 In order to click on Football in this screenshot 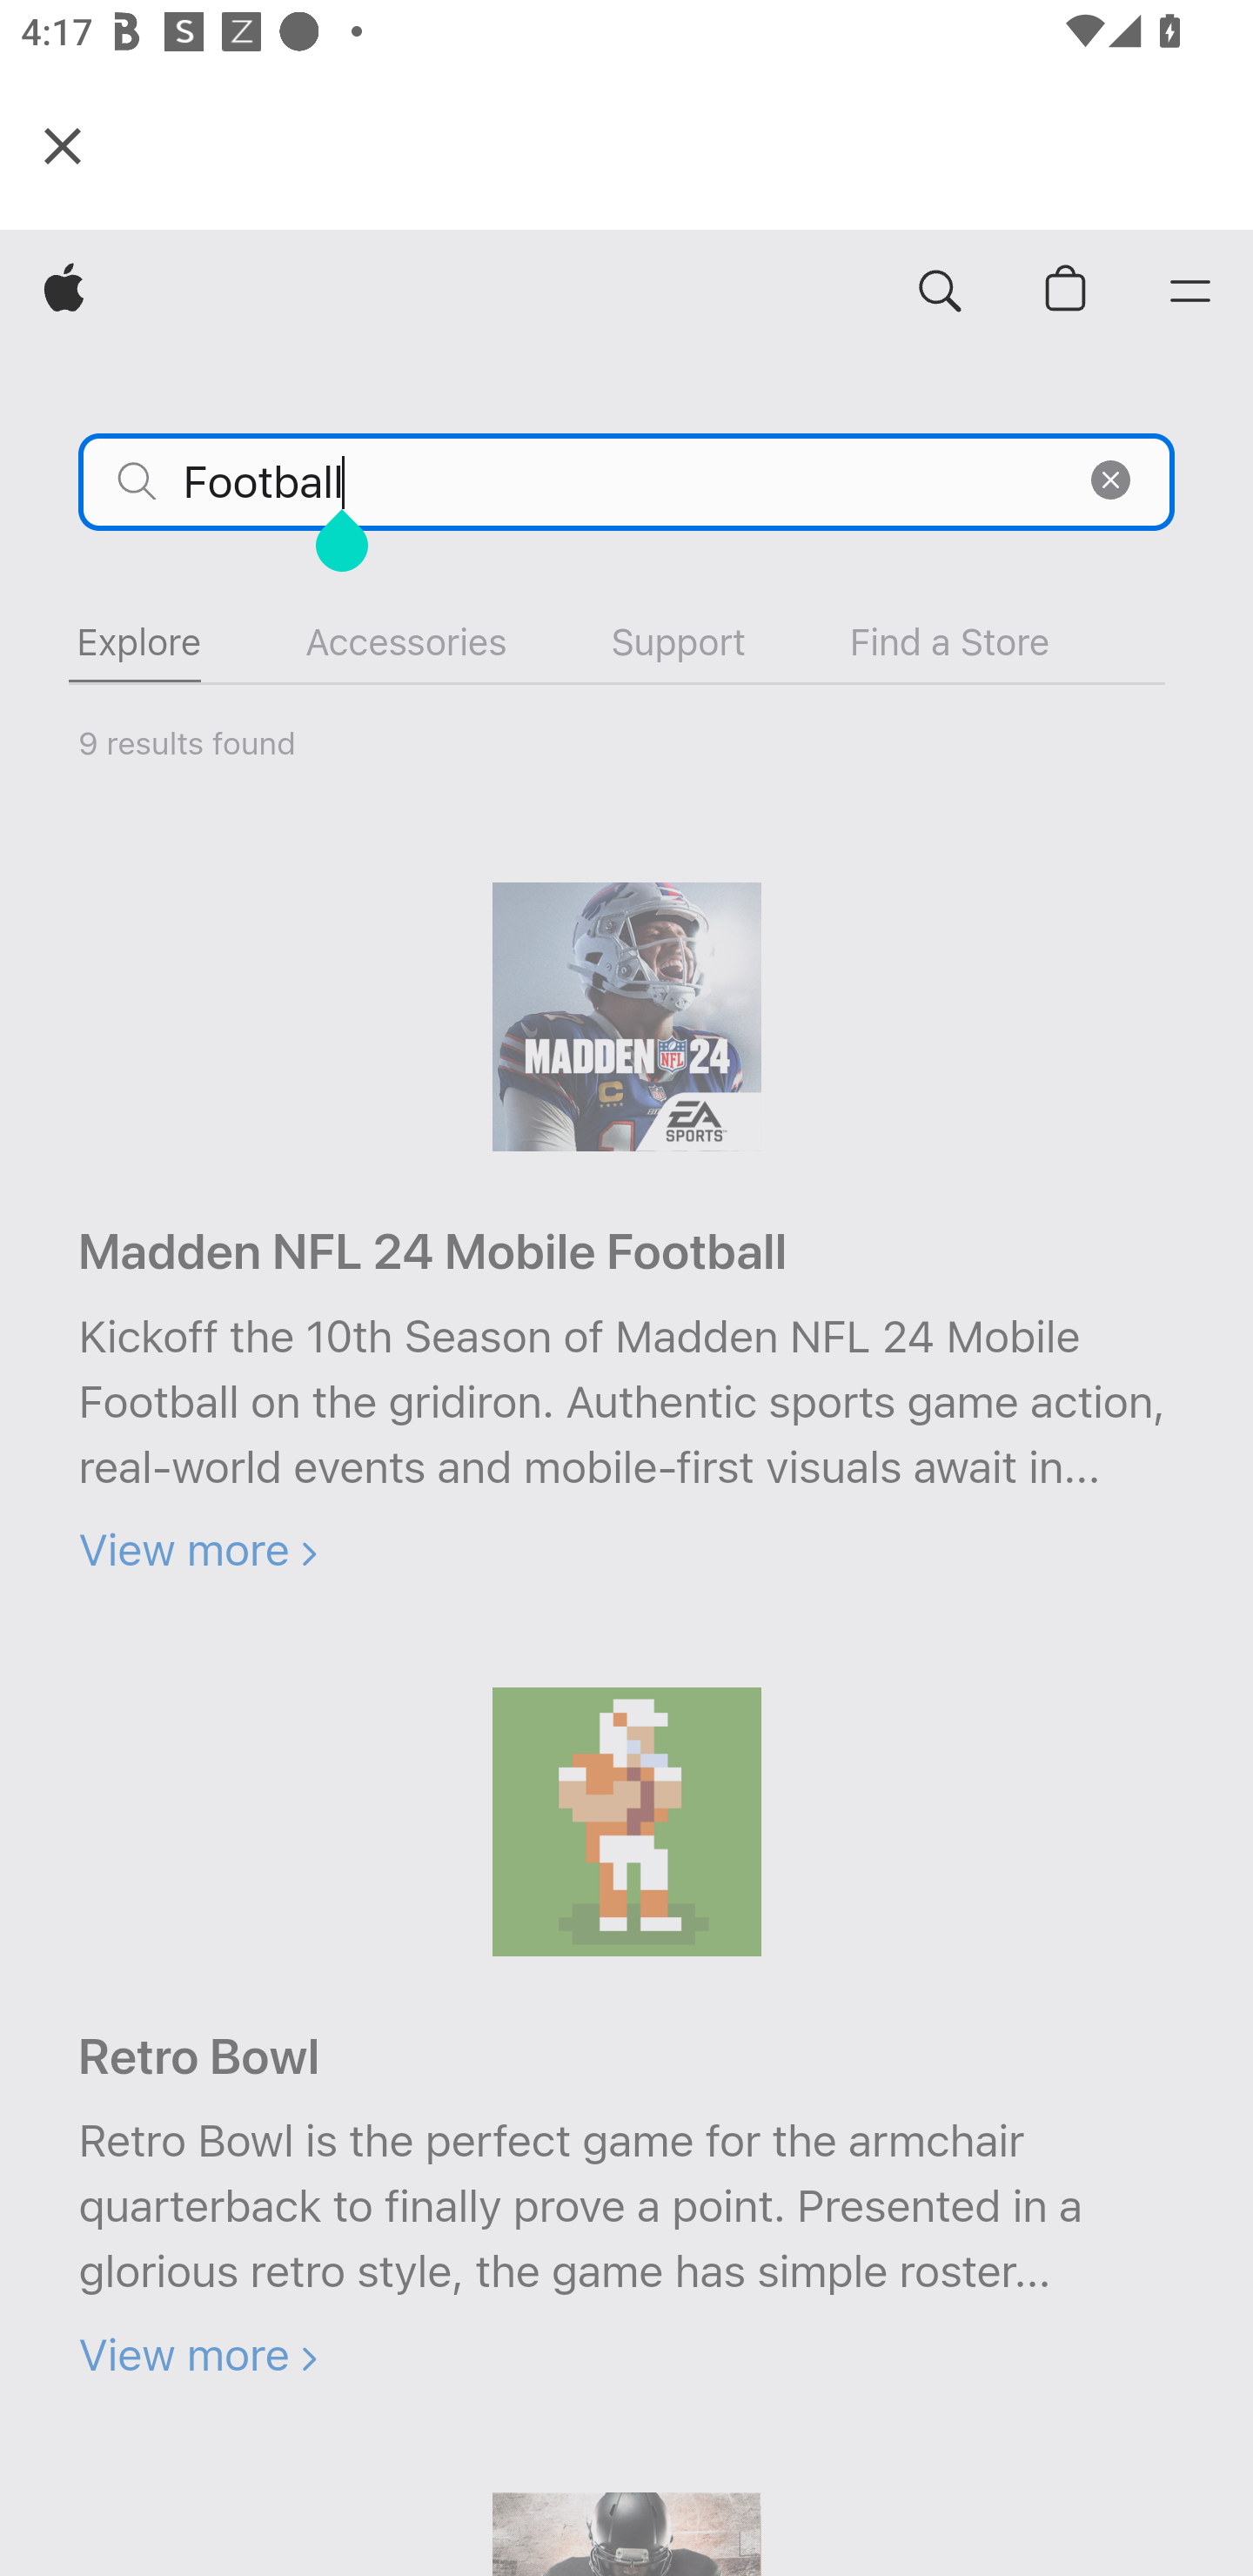, I will do `click(626, 482)`.